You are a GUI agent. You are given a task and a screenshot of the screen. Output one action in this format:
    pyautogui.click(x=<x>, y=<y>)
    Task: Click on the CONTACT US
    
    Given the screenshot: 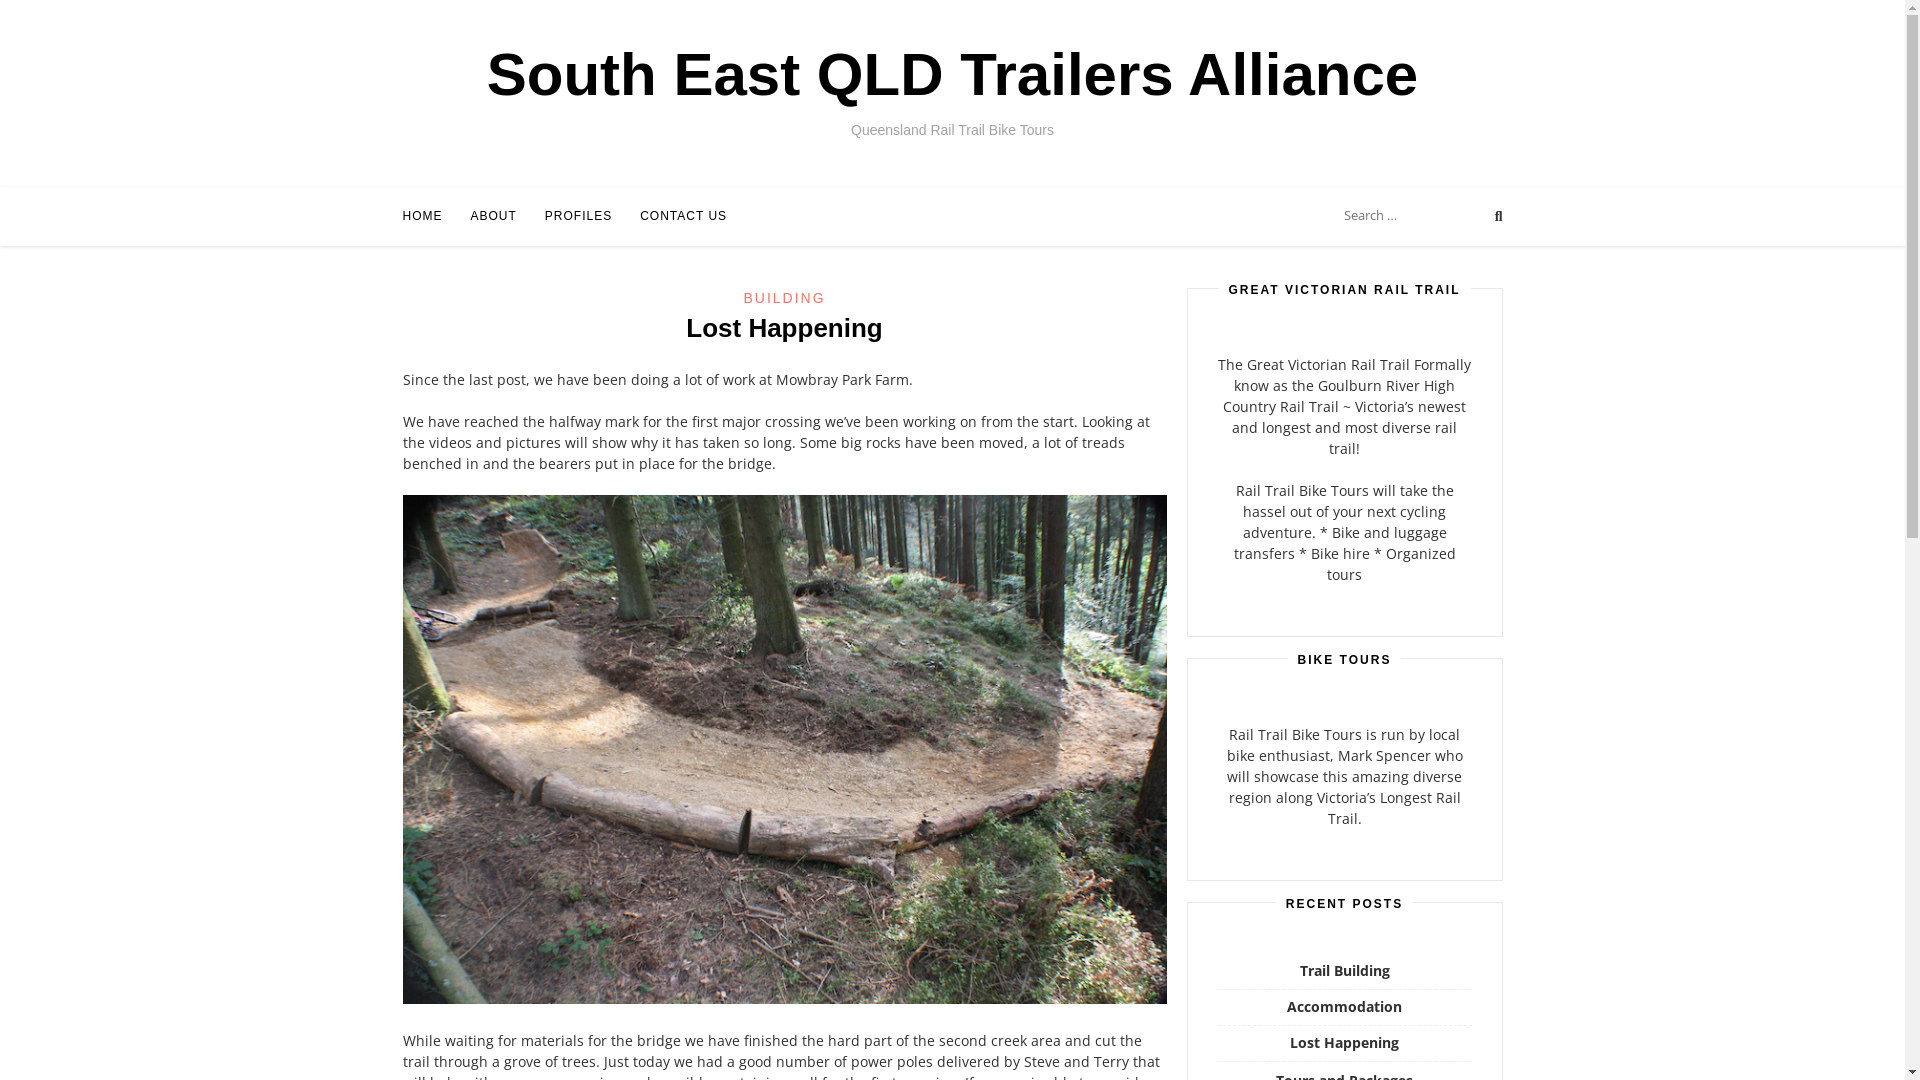 What is the action you would take?
    pyautogui.click(x=684, y=216)
    